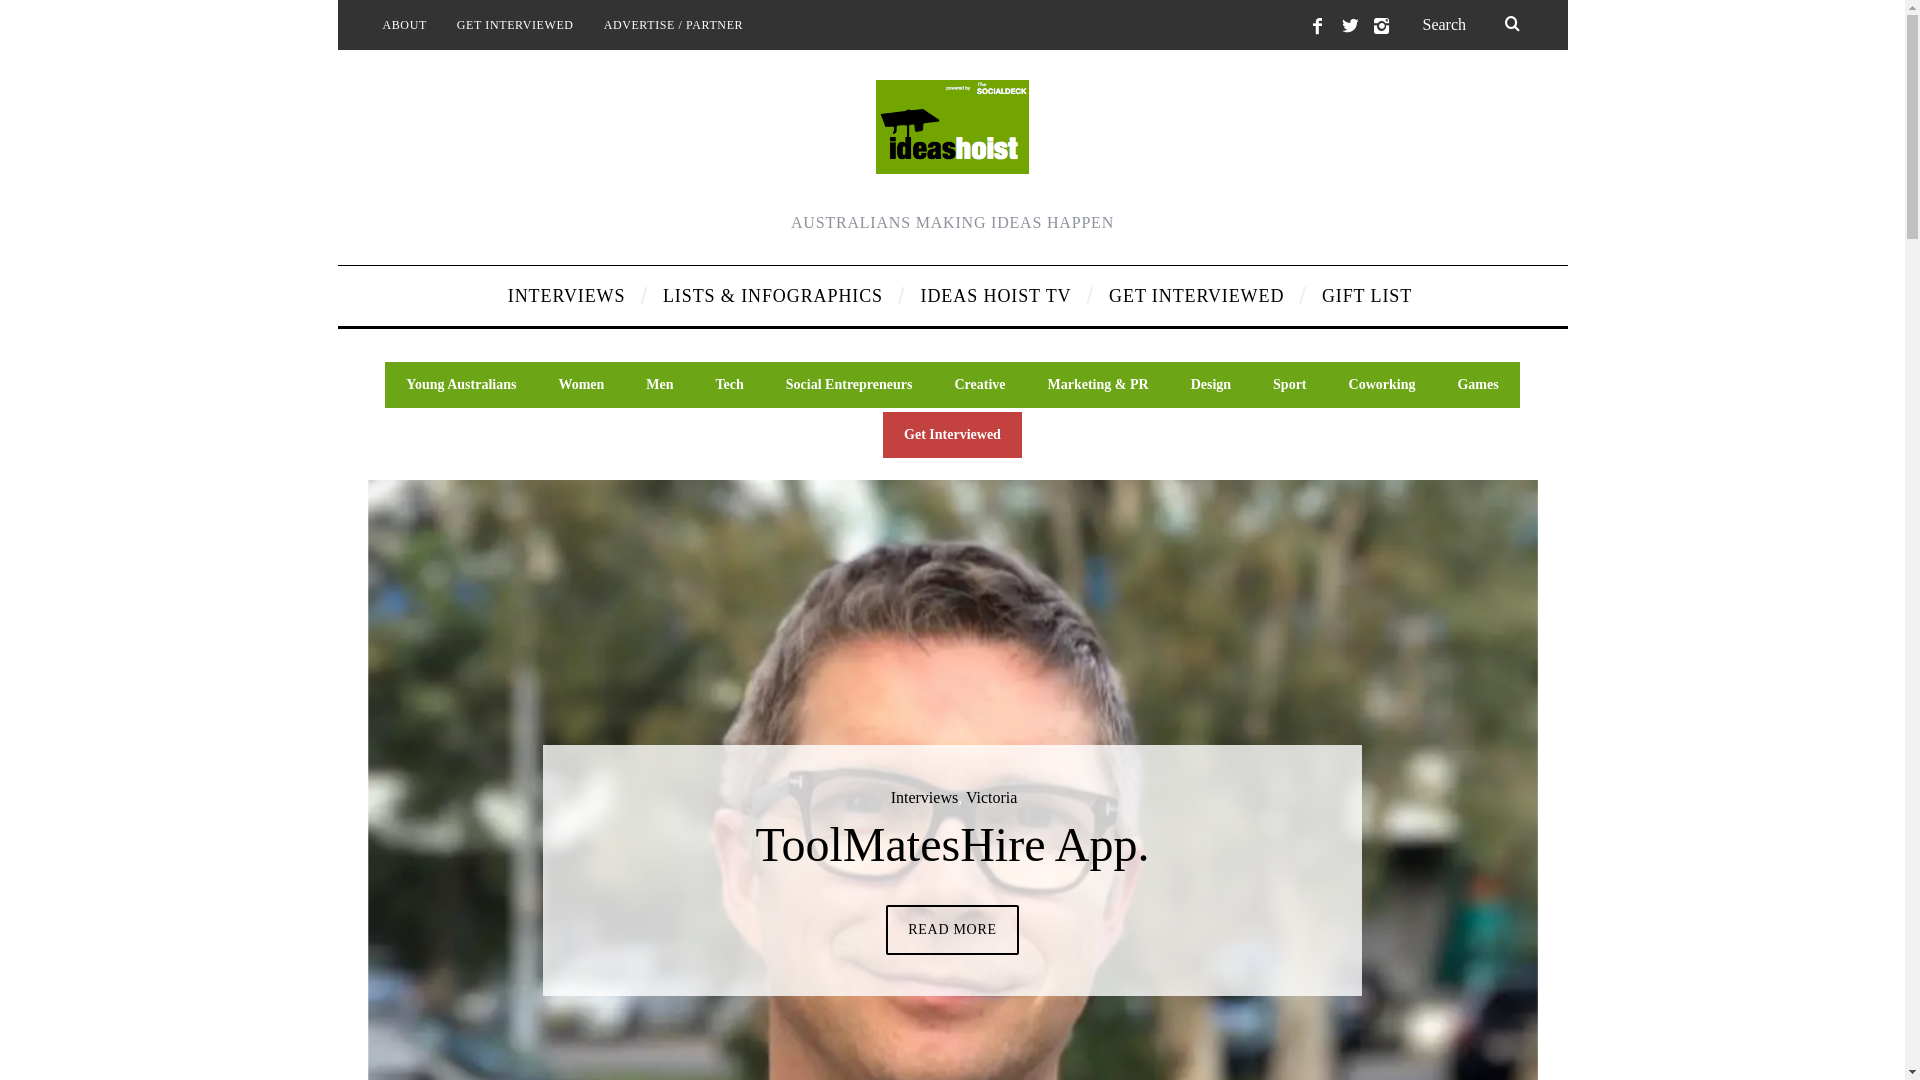  I want to click on Social Entrepreneurs, so click(850, 385).